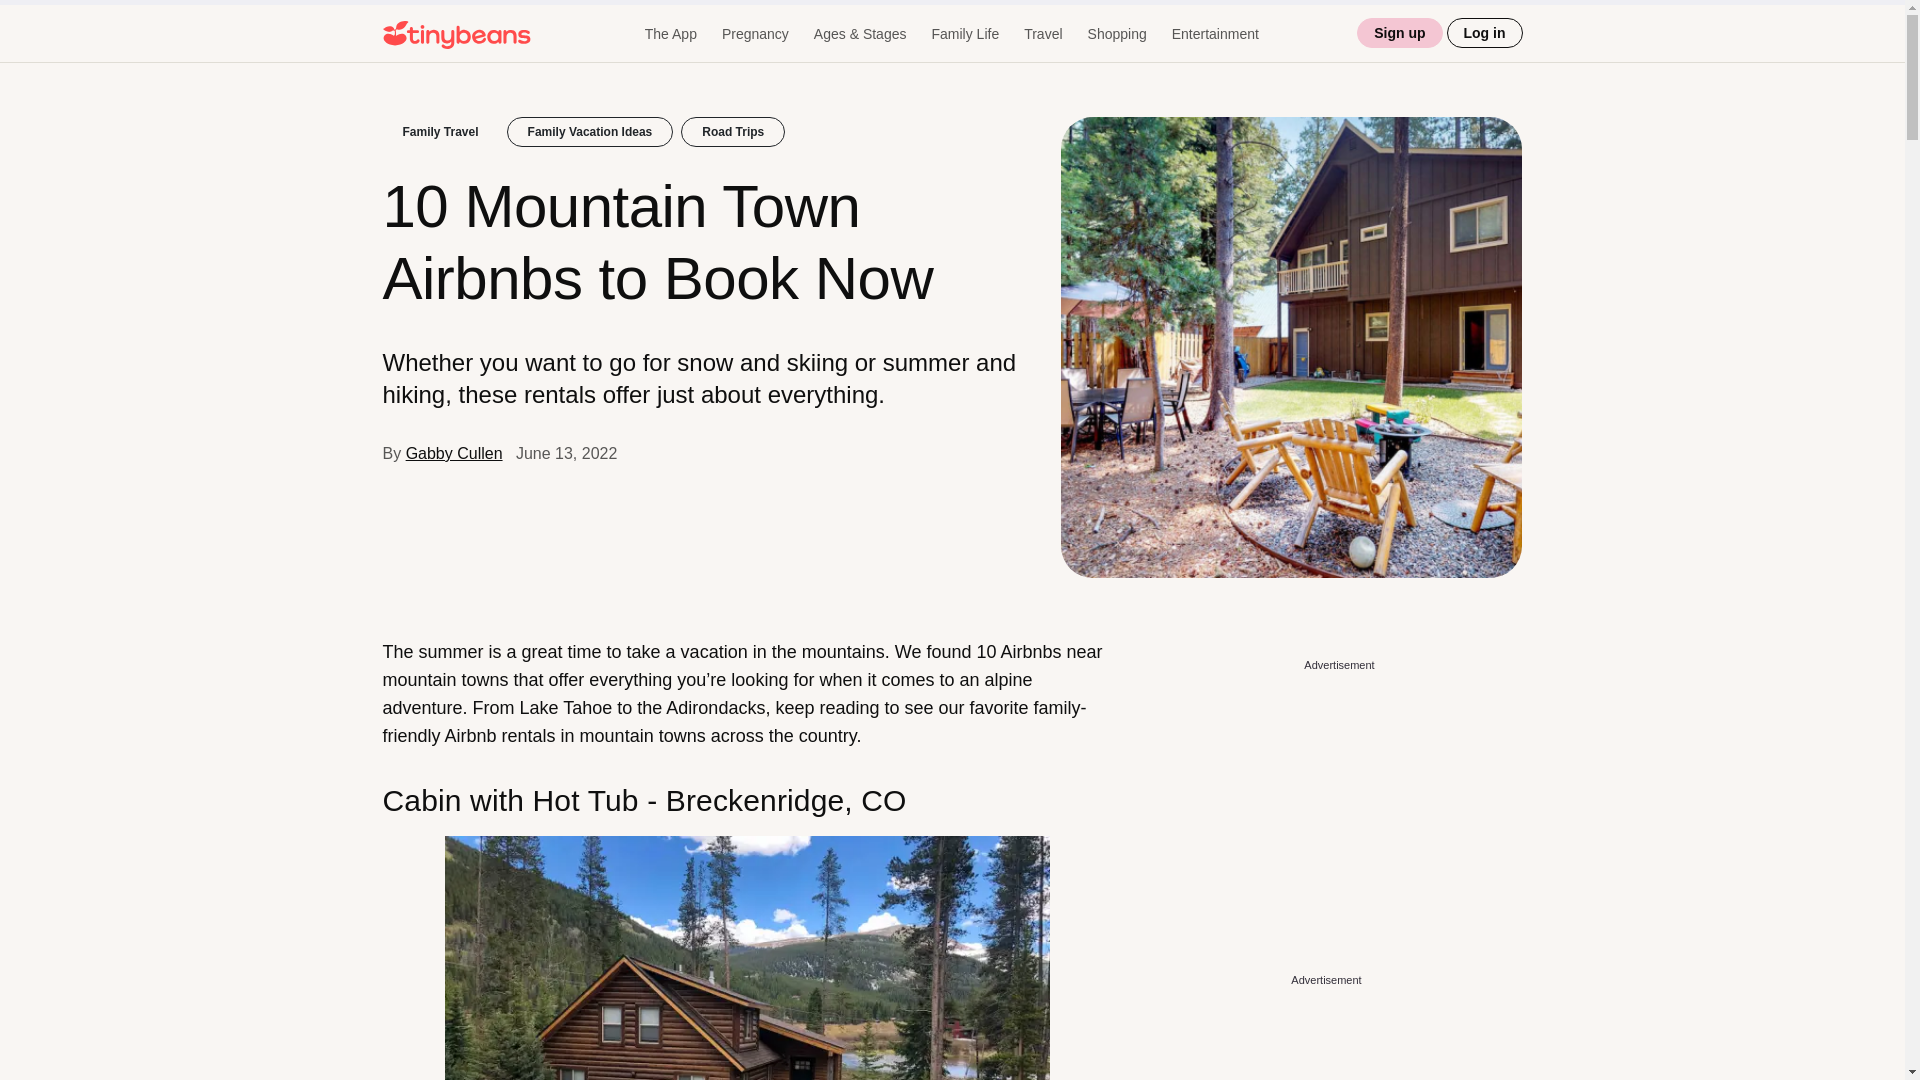 The width and height of the screenshot is (1920, 1080). Describe the element at coordinates (755, 34) in the screenshot. I see `Pregnancy` at that location.